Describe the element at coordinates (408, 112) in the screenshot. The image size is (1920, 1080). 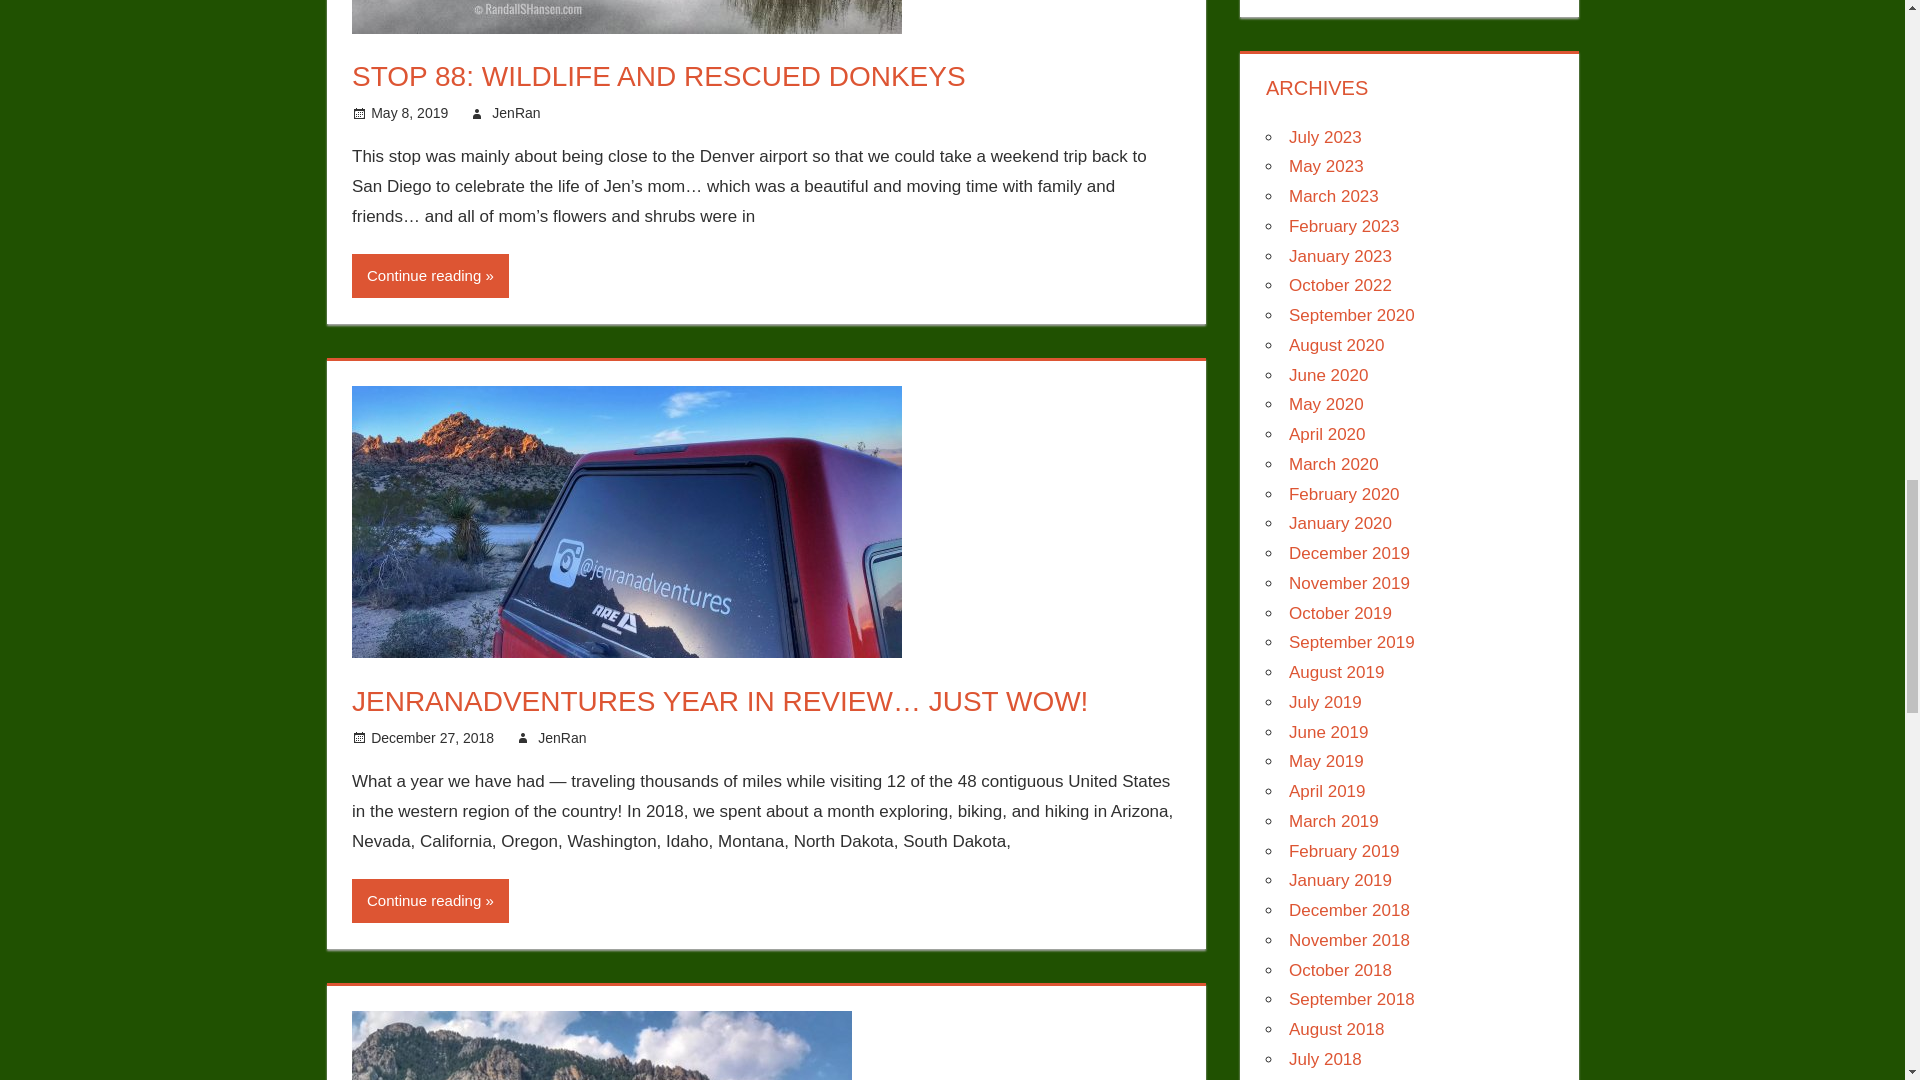
I see `2:16 pm` at that location.